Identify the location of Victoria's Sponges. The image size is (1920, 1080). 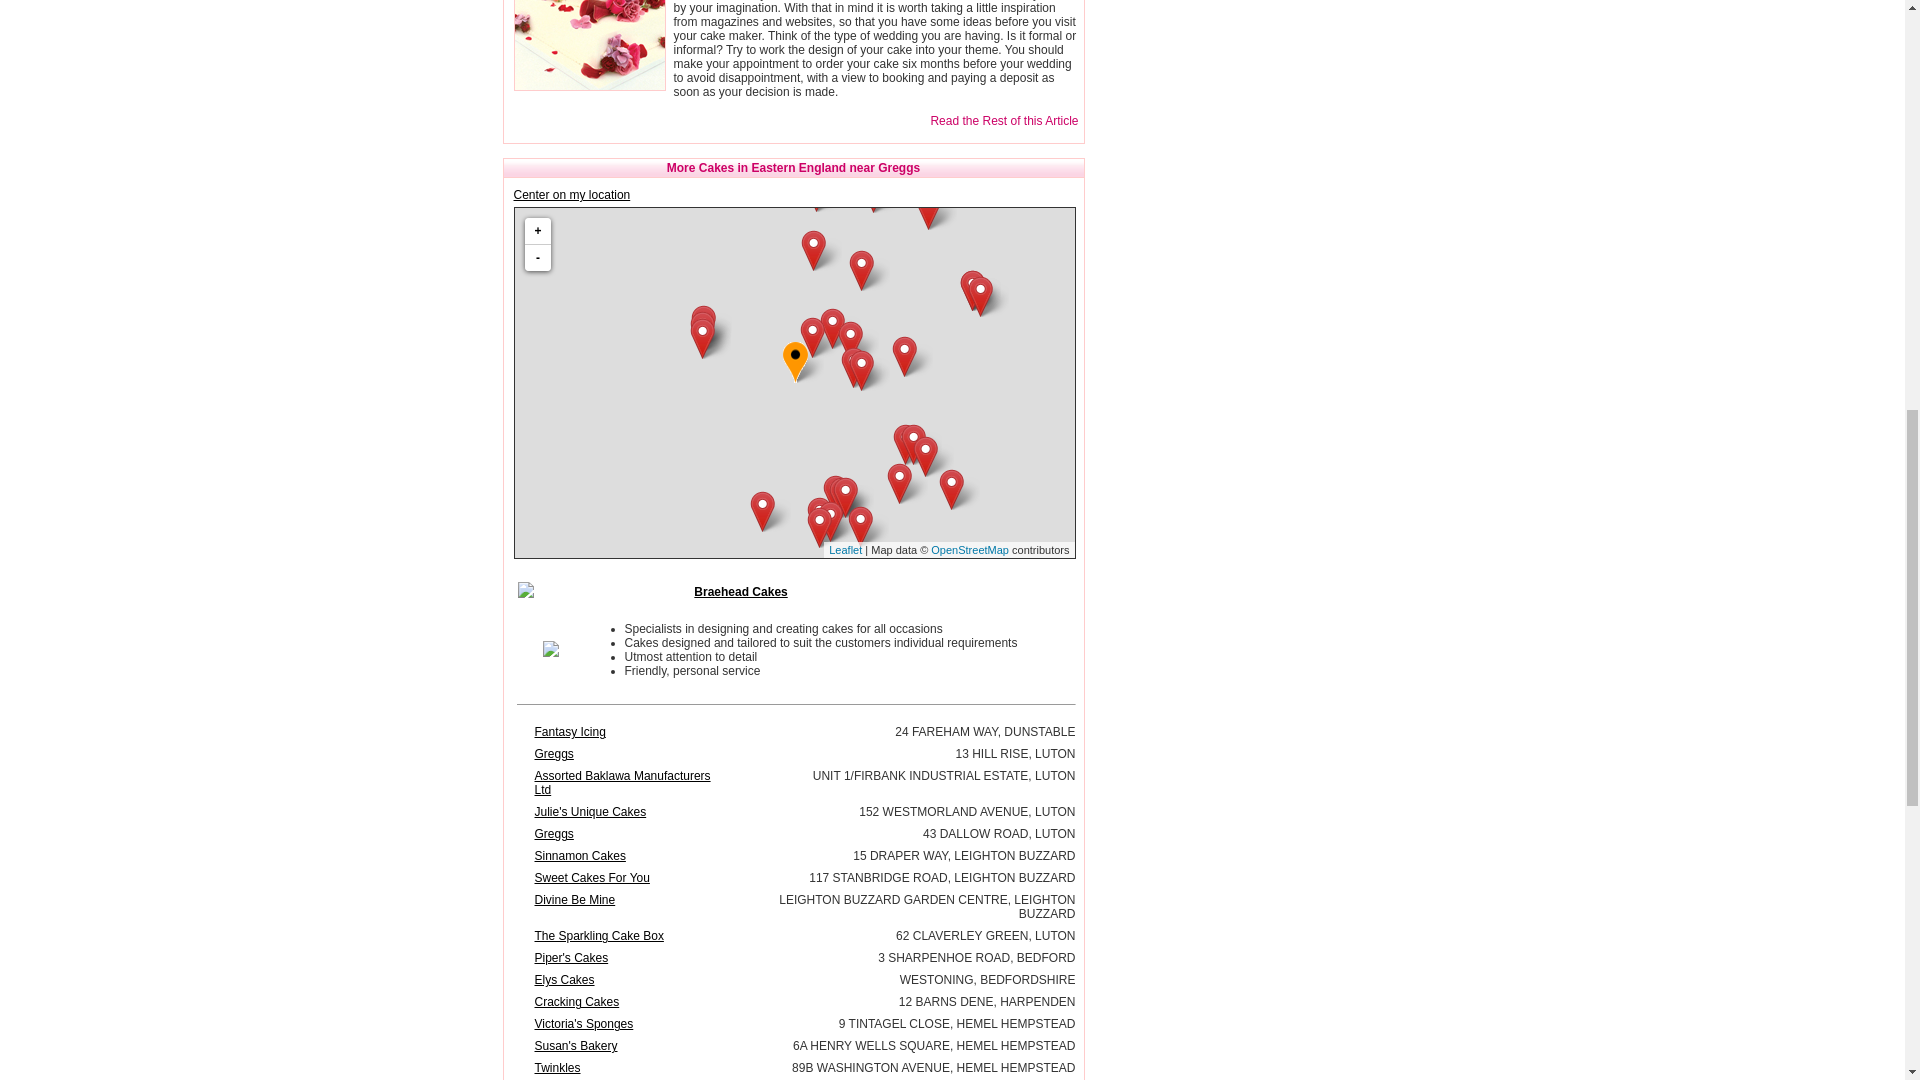
(583, 1024).